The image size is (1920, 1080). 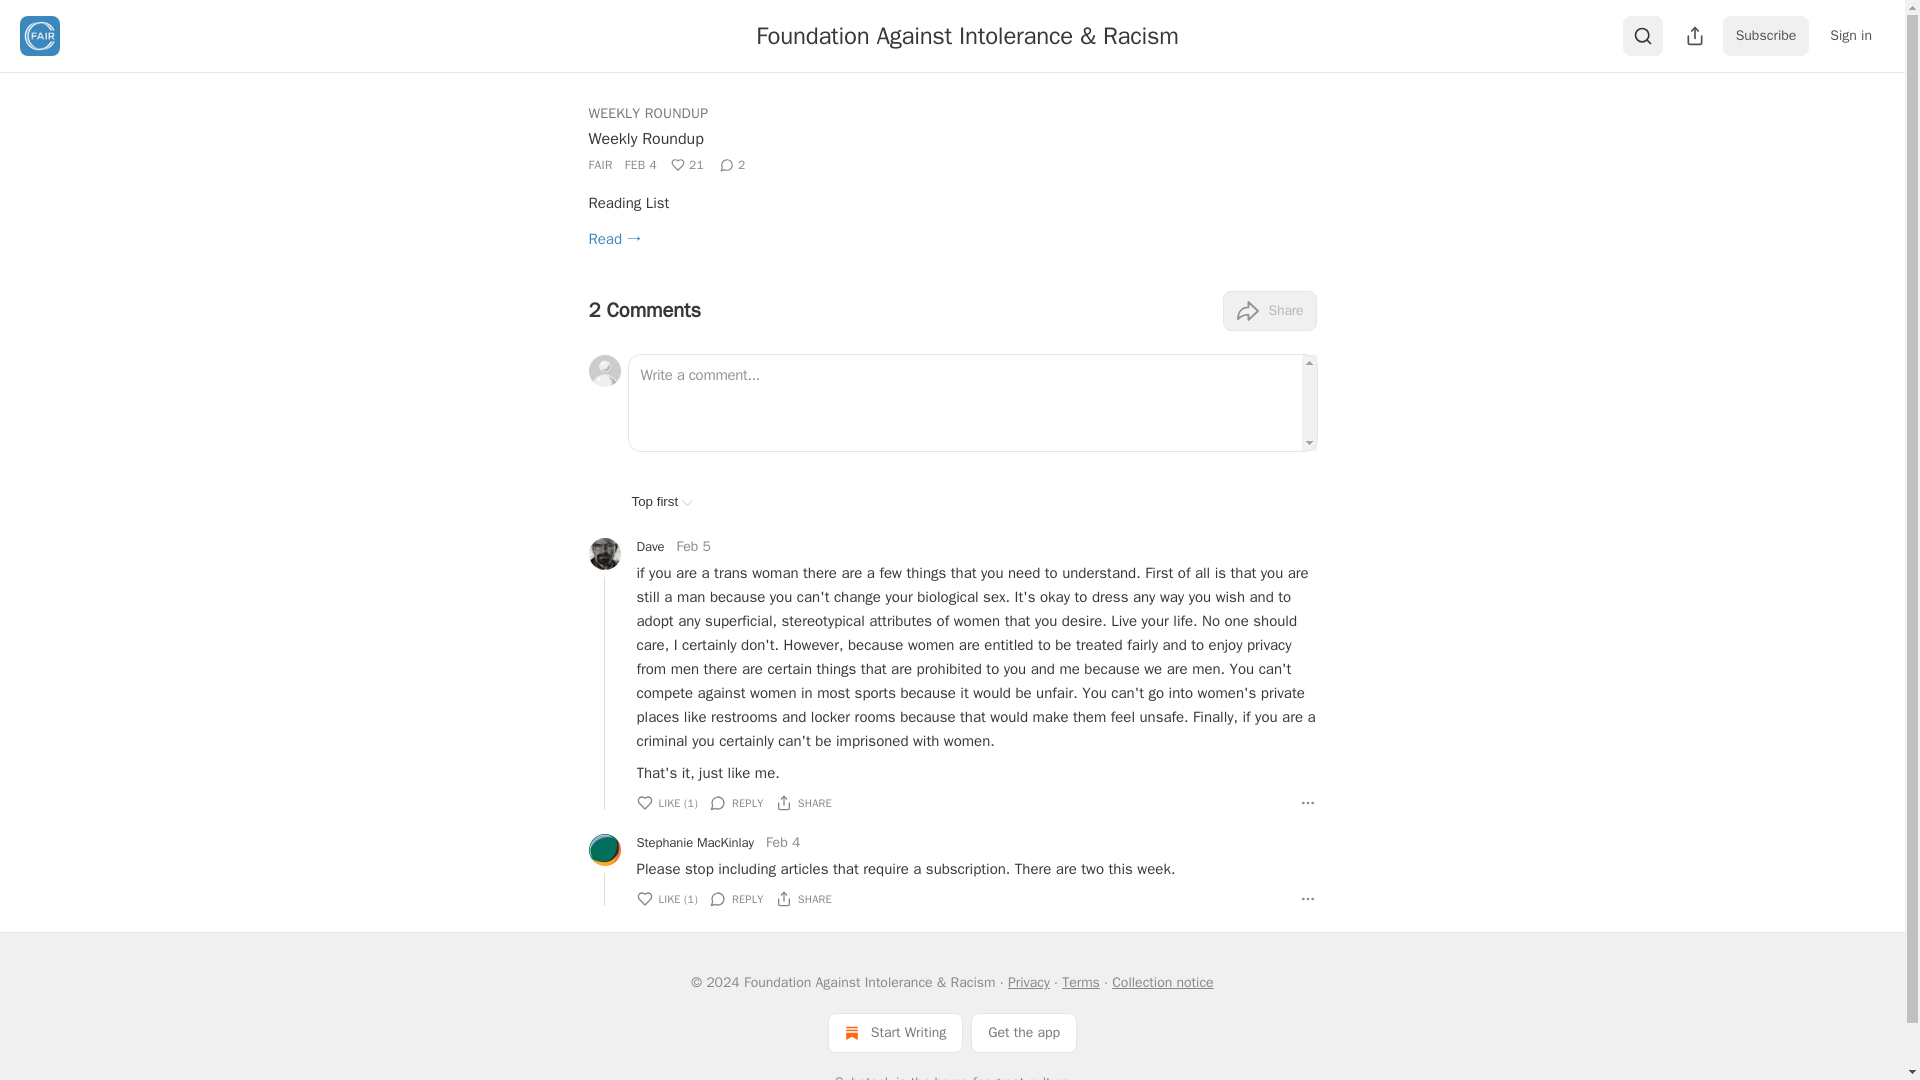 What do you see at coordinates (648, 114) in the screenshot?
I see `WEEKLY ROUNDUP` at bounding box center [648, 114].